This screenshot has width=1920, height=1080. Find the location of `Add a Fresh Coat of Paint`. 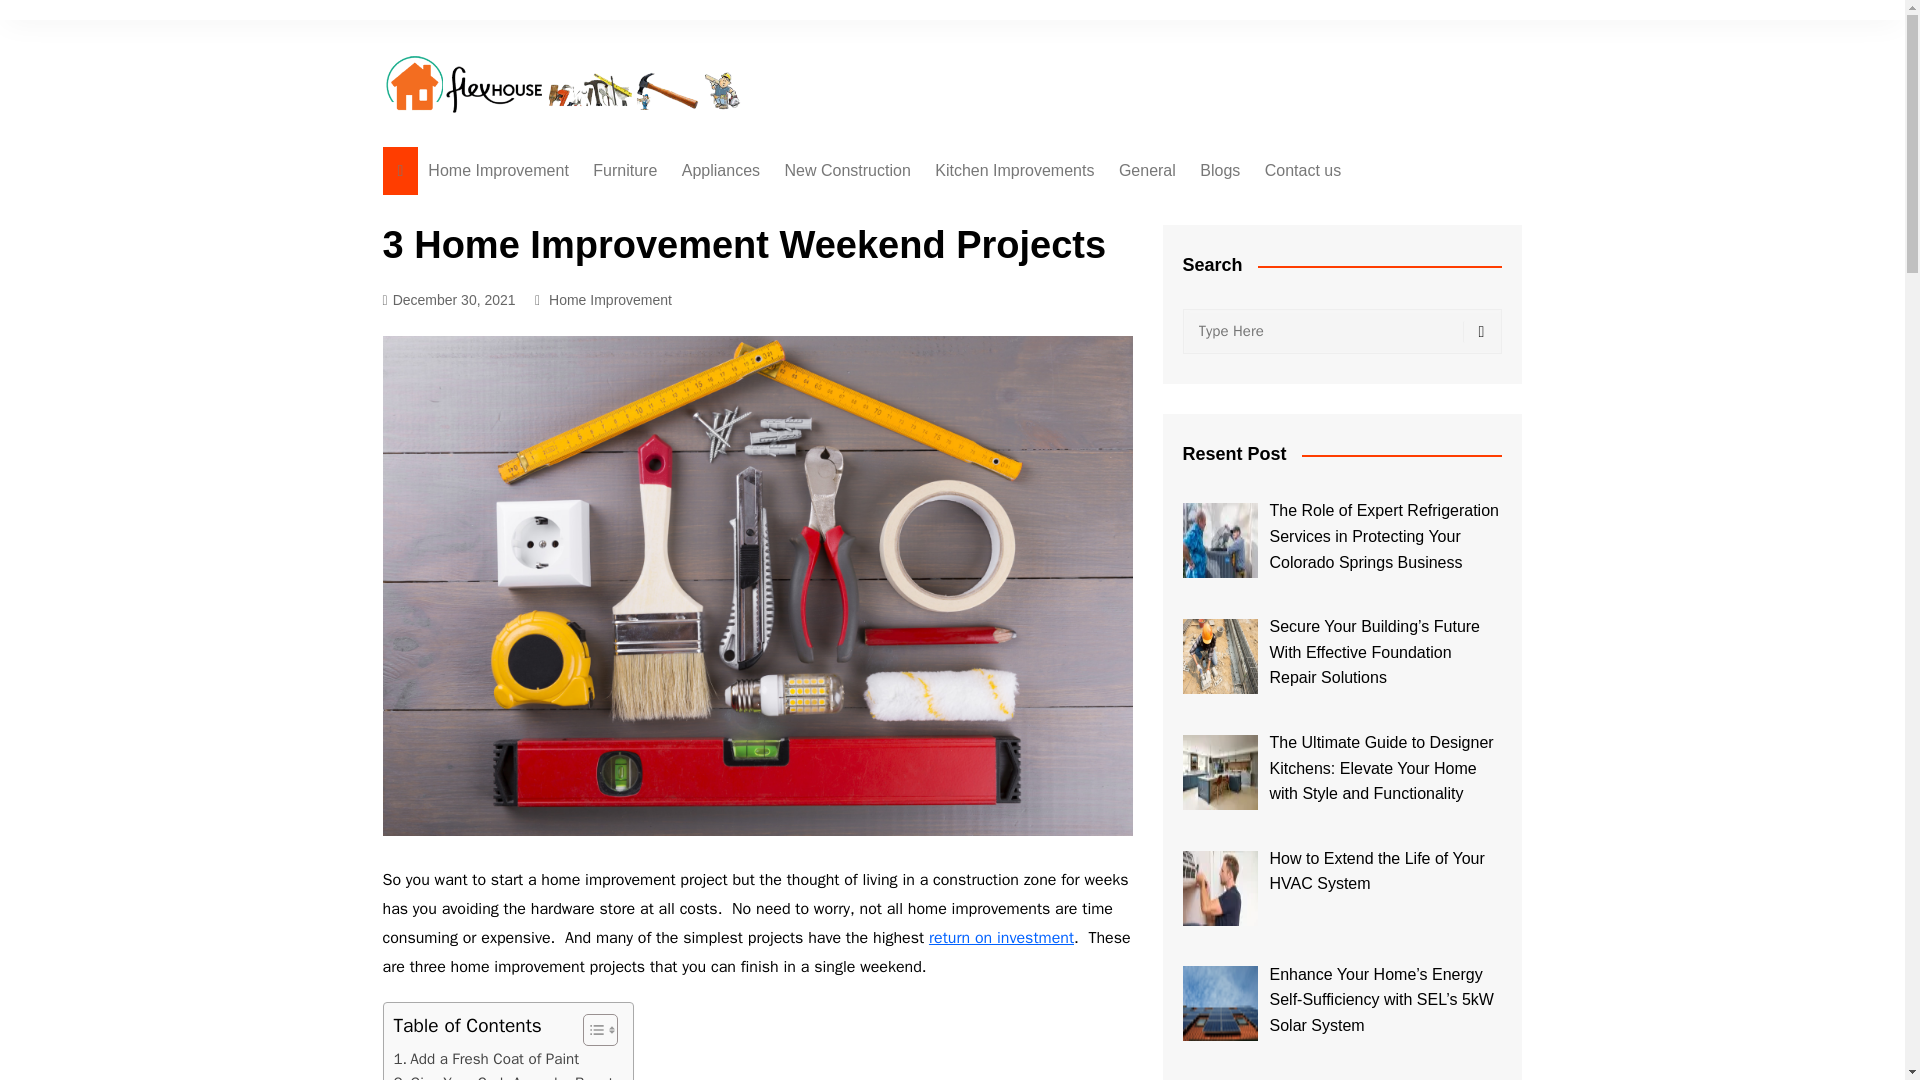

Add a Fresh Coat of Paint is located at coordinates (486, 1058).